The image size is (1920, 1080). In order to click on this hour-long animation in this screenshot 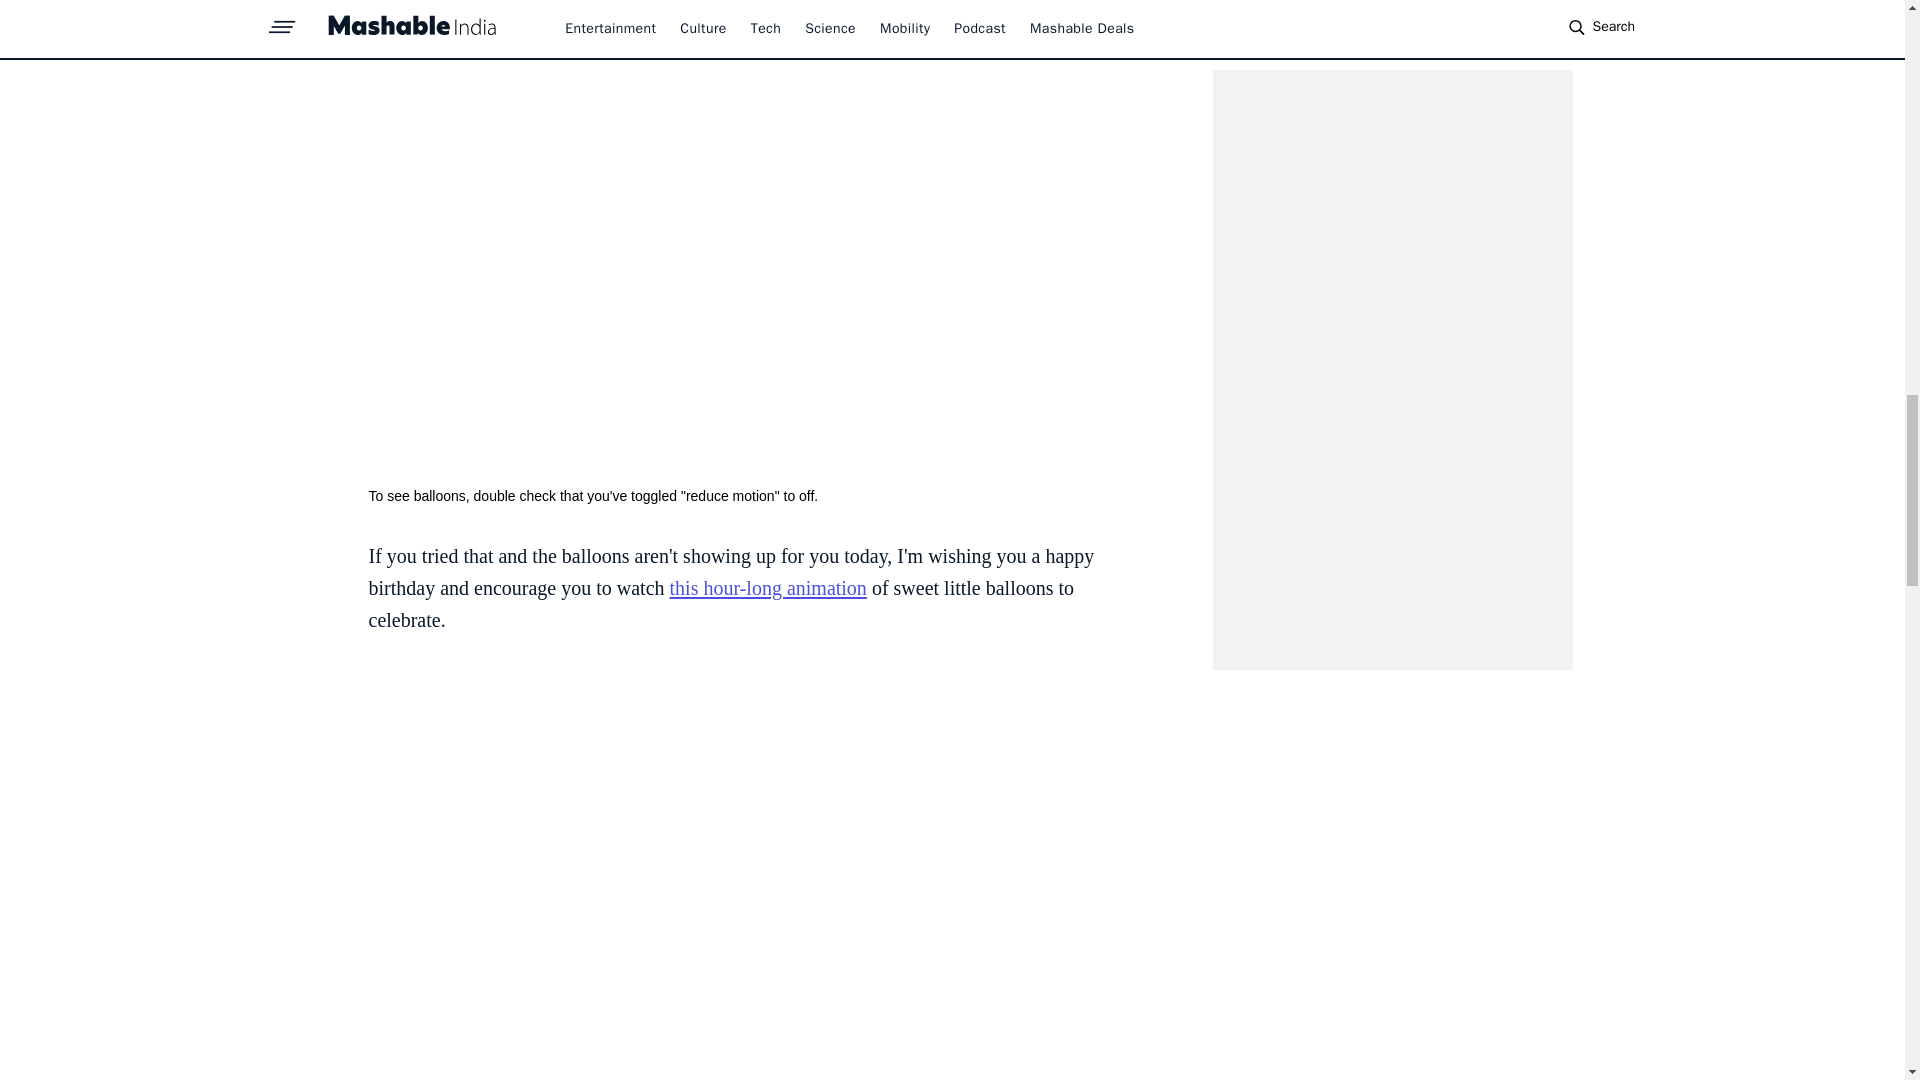, I will do `click(768, 588)`.